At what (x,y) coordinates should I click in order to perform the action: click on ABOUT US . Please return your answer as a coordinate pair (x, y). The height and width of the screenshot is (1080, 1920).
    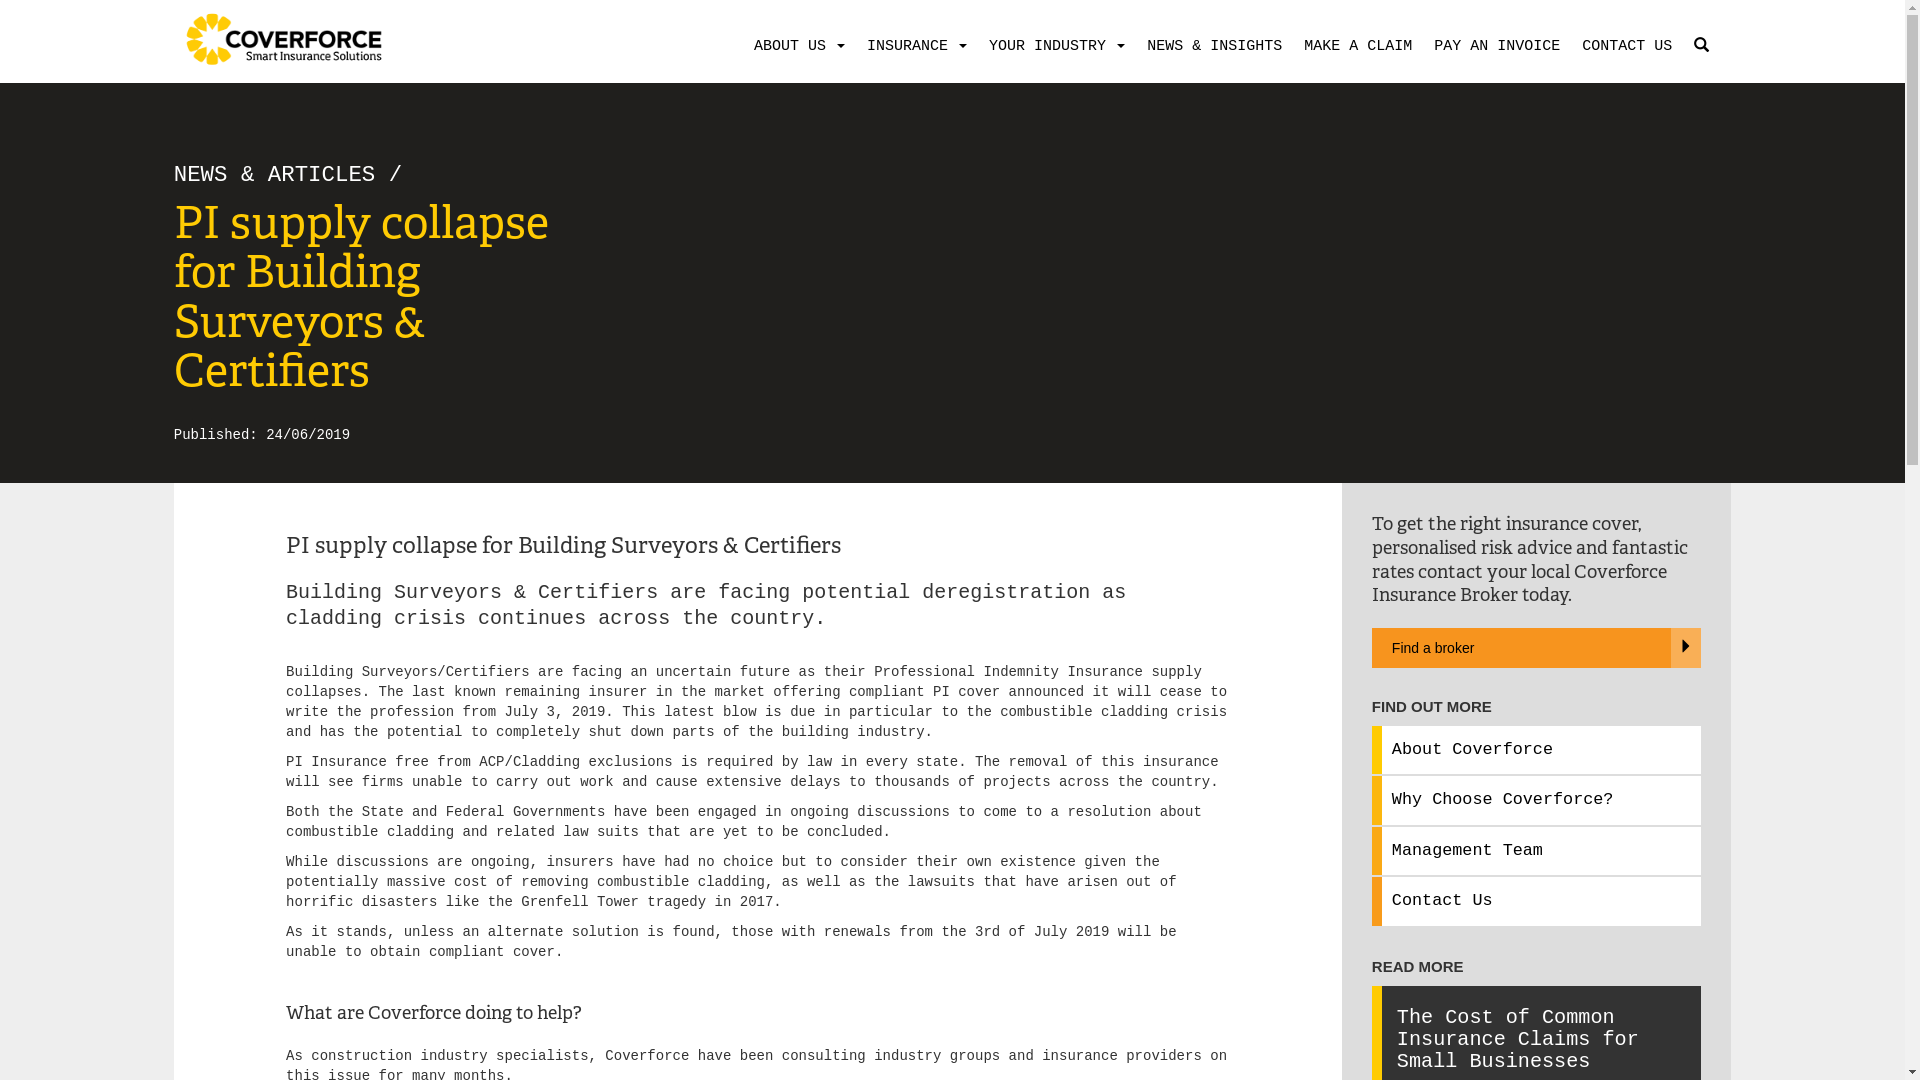
    Looking at the image, I should click on (796, 47).